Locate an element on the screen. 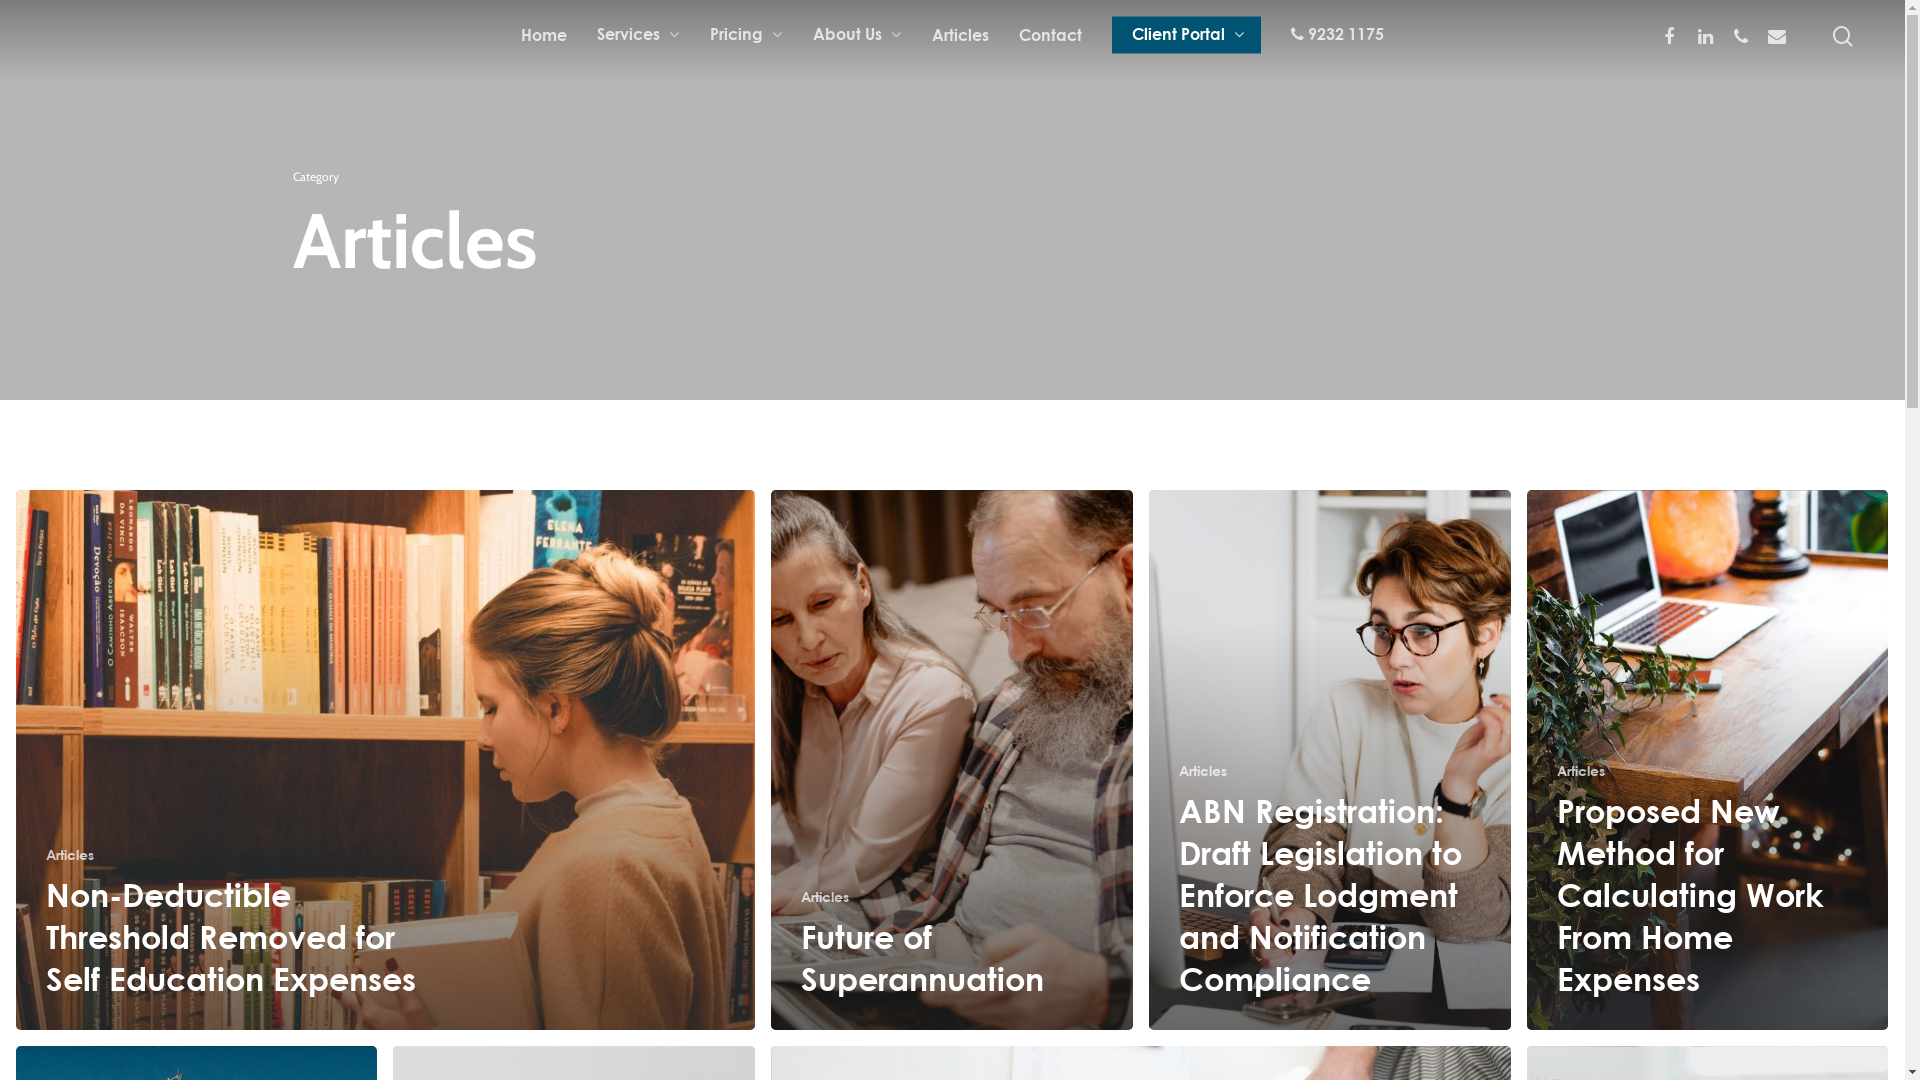 This screenshot has height=1080, width=1920. Non-Deductible Threshold Removed for Self Education Expenses is located at coordinates (231, 936).